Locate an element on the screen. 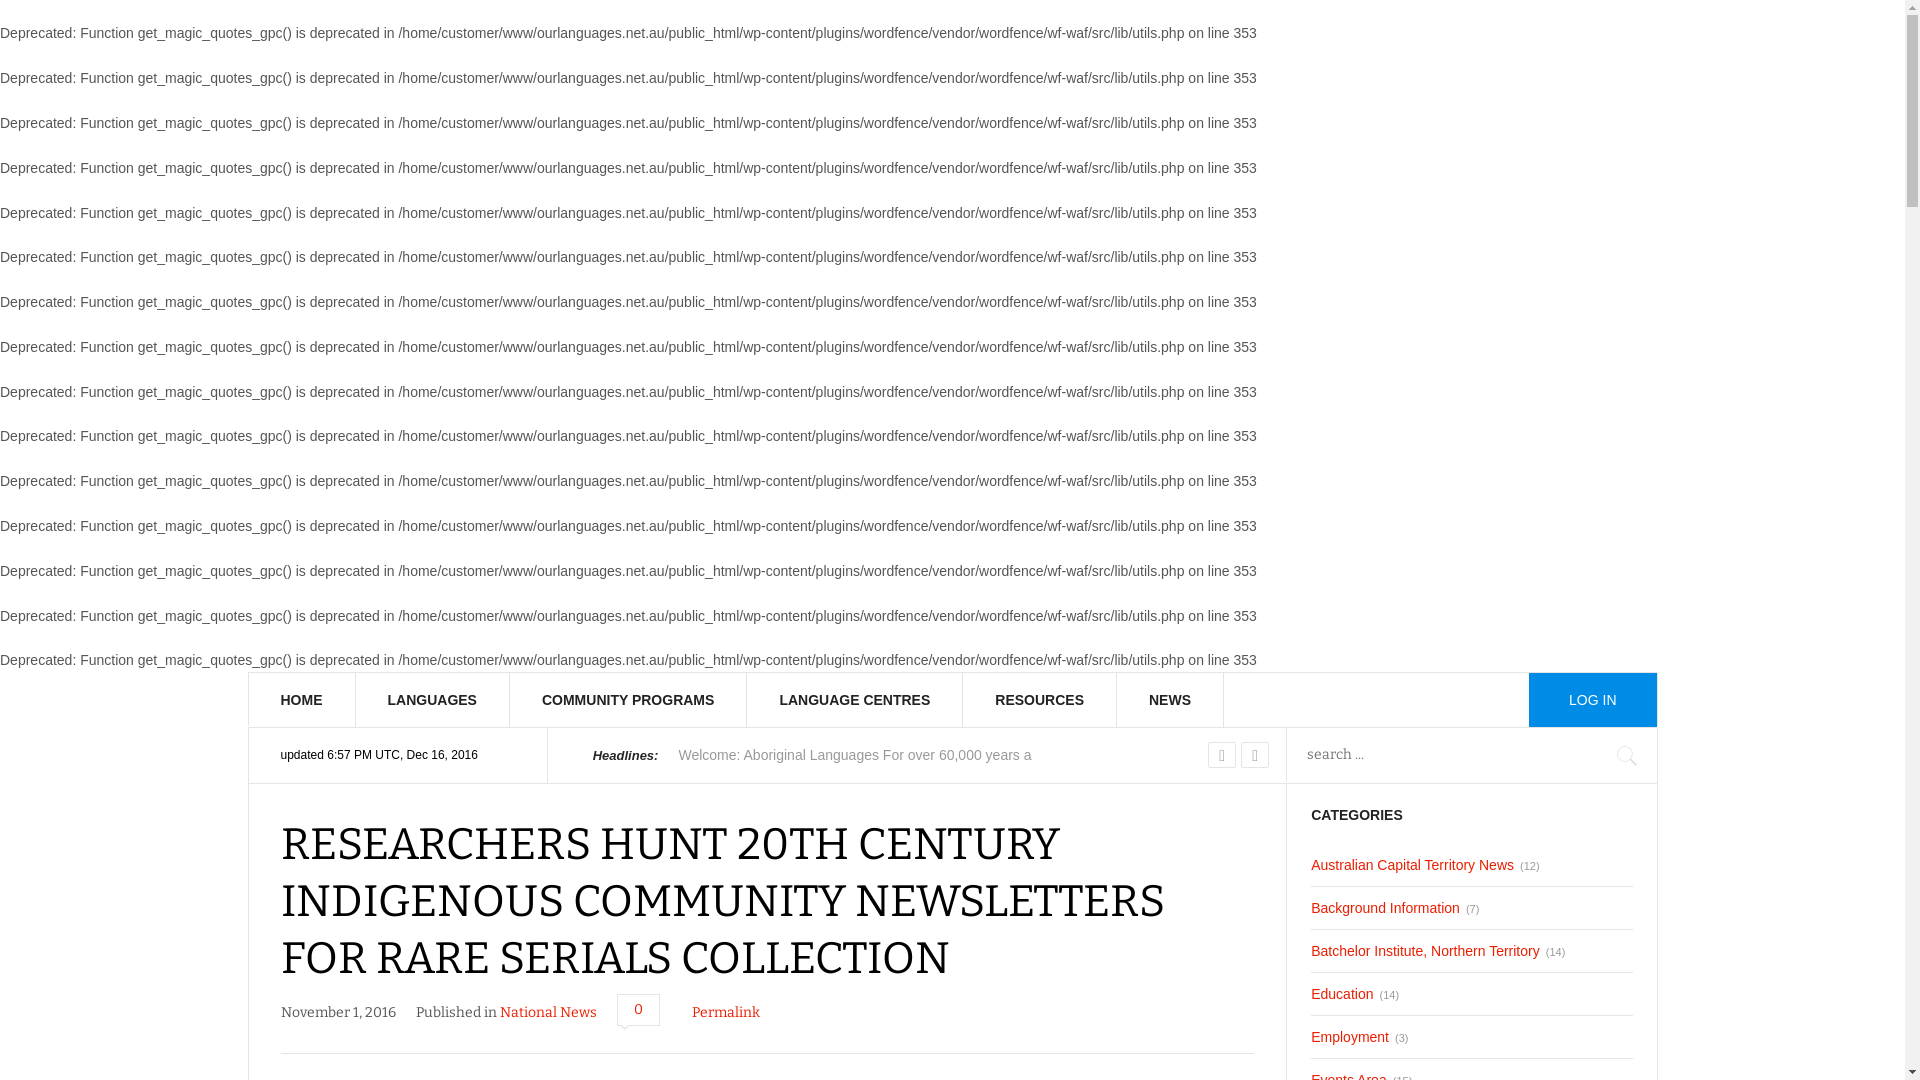  Australian Capital Territory News is located at coordinates (1412, 865).